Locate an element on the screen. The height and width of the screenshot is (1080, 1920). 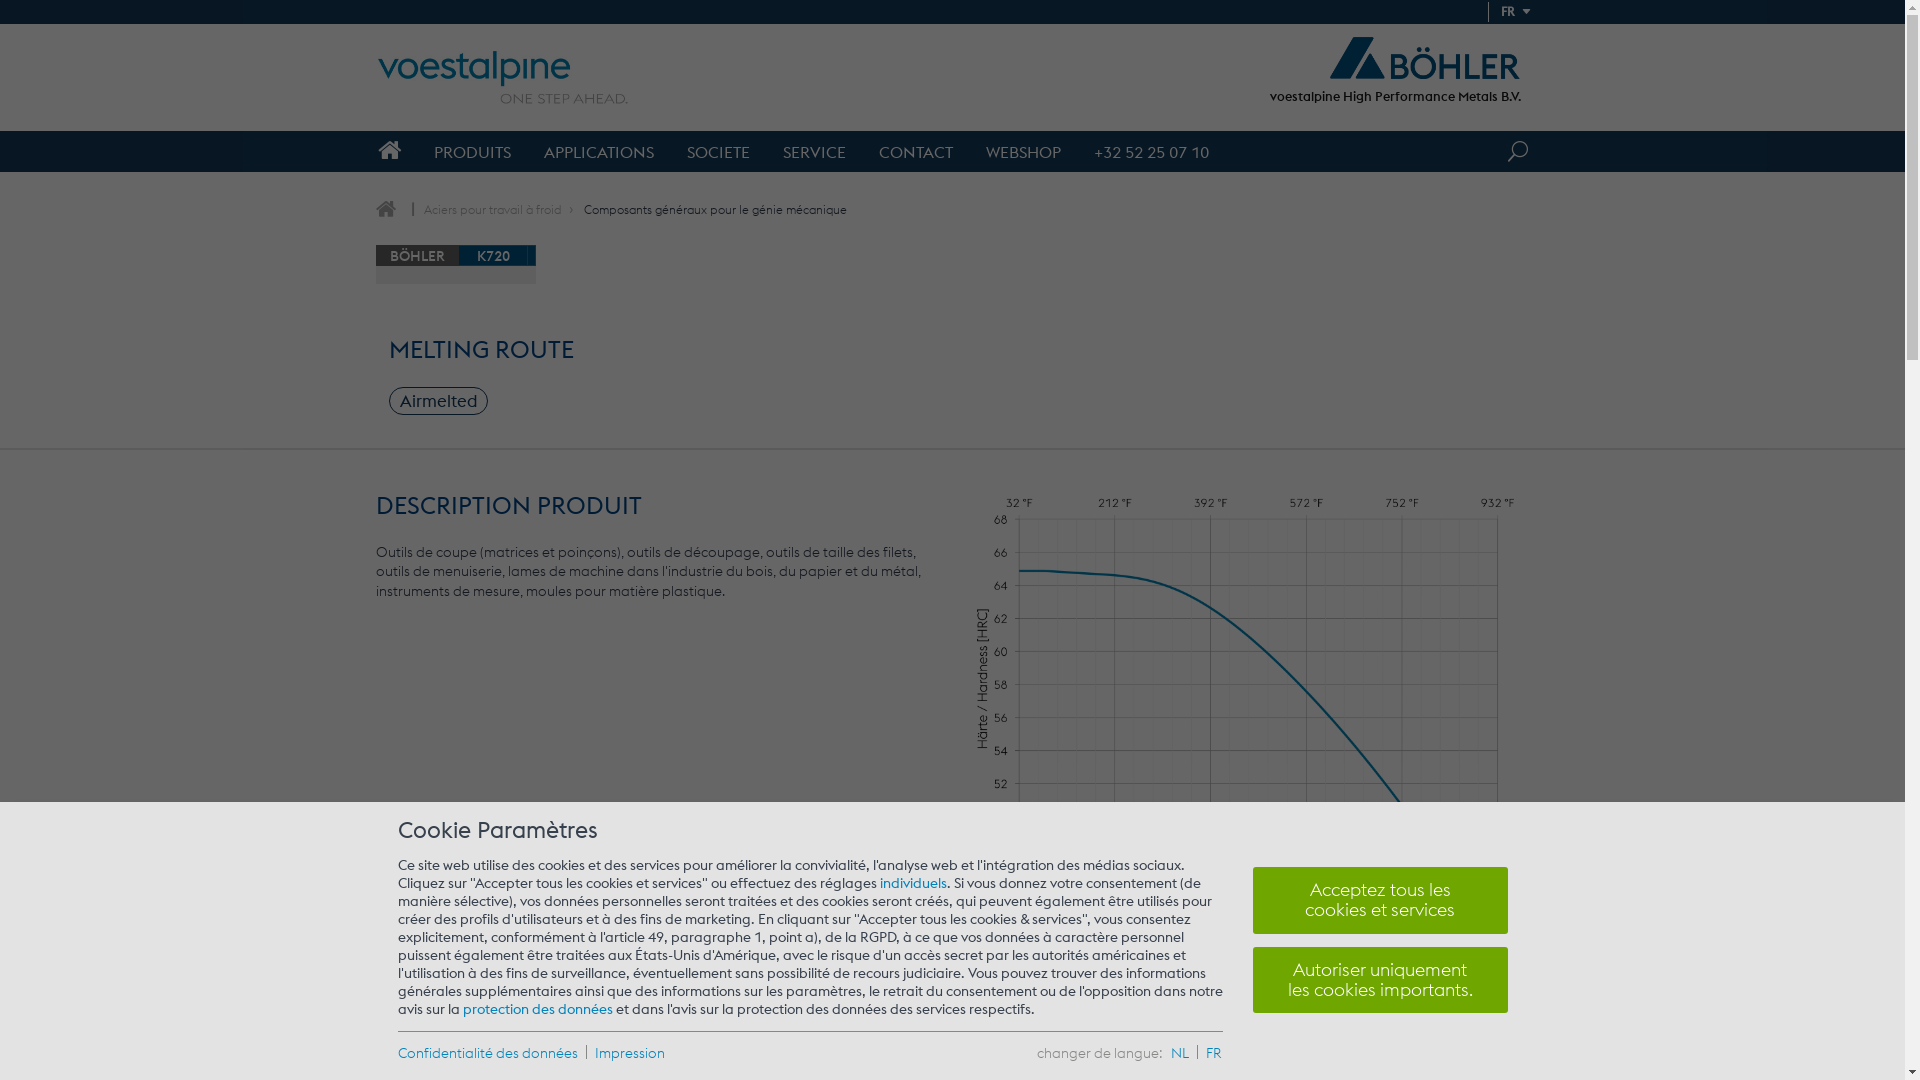
CONTACT is located at coordinates (916, 152).